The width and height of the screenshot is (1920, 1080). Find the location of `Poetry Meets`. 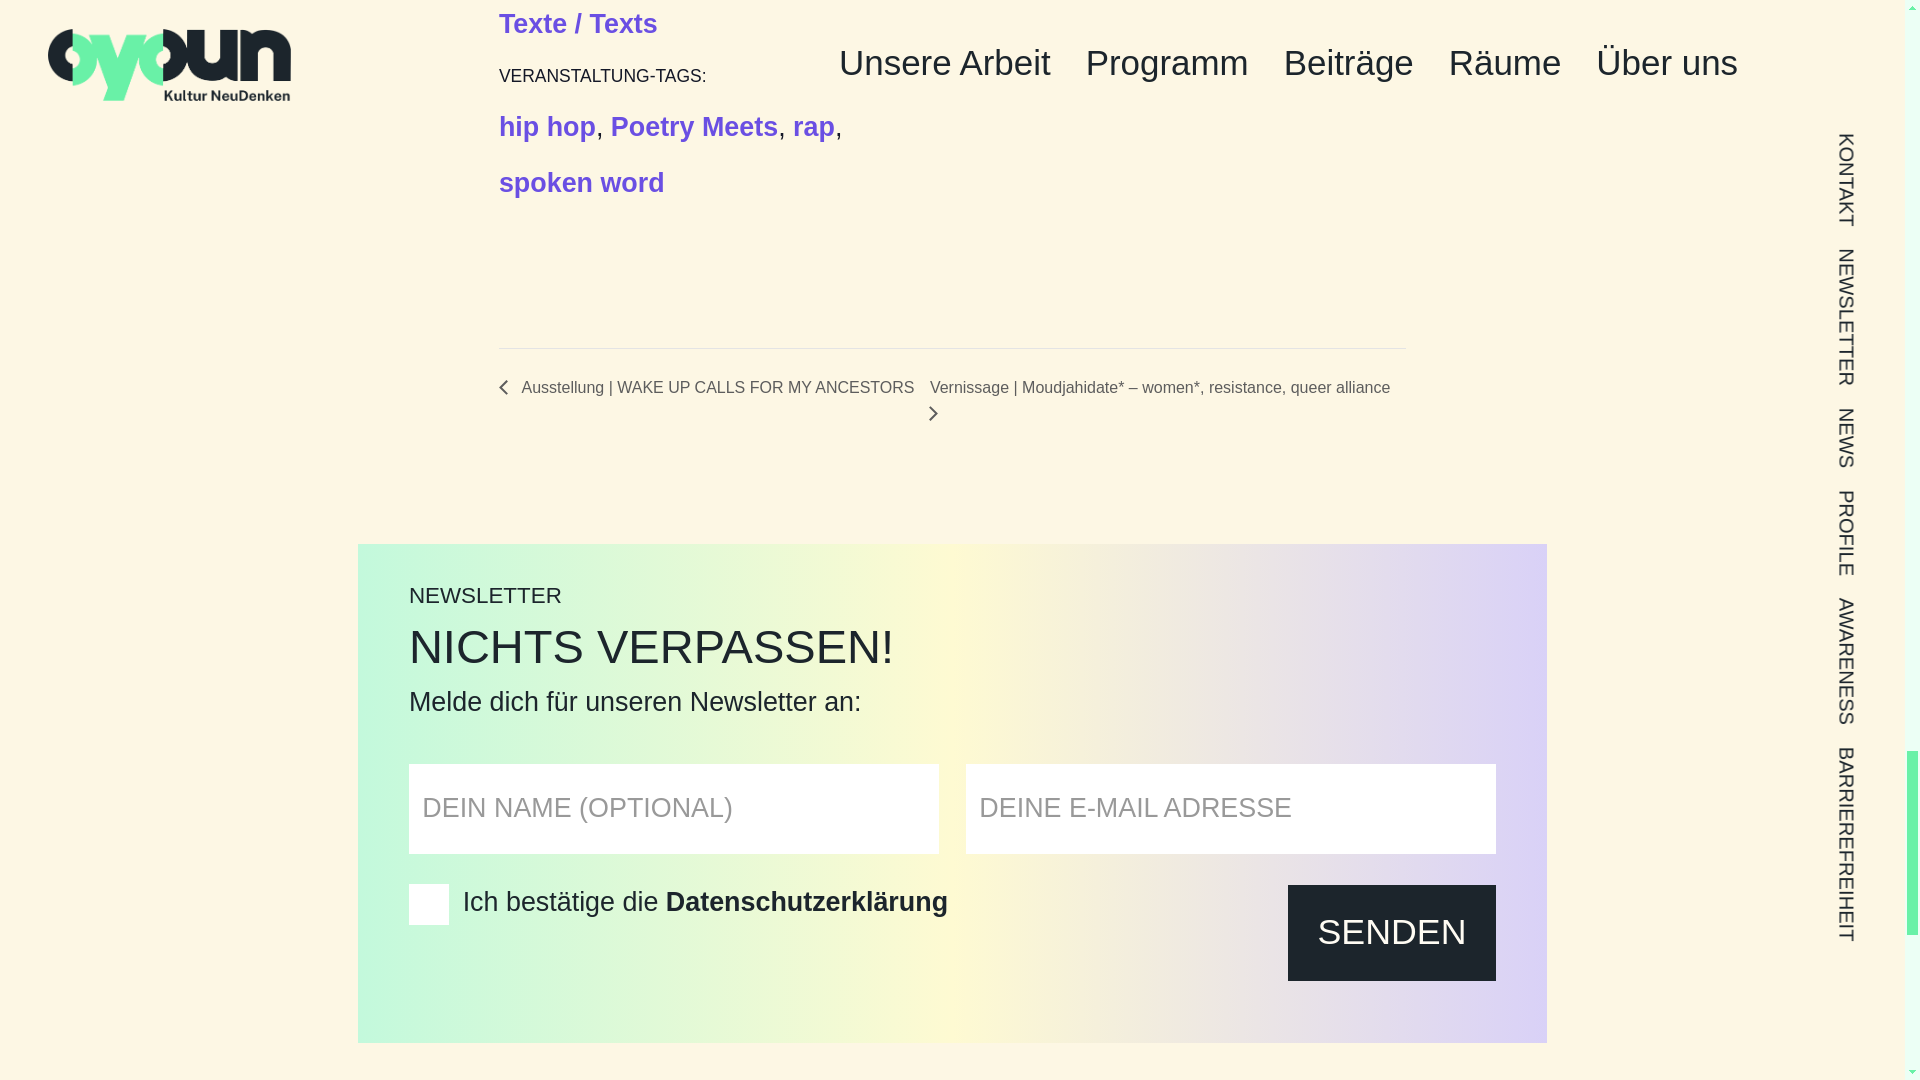

Poetry Meets is located at coordinates (694, 128).